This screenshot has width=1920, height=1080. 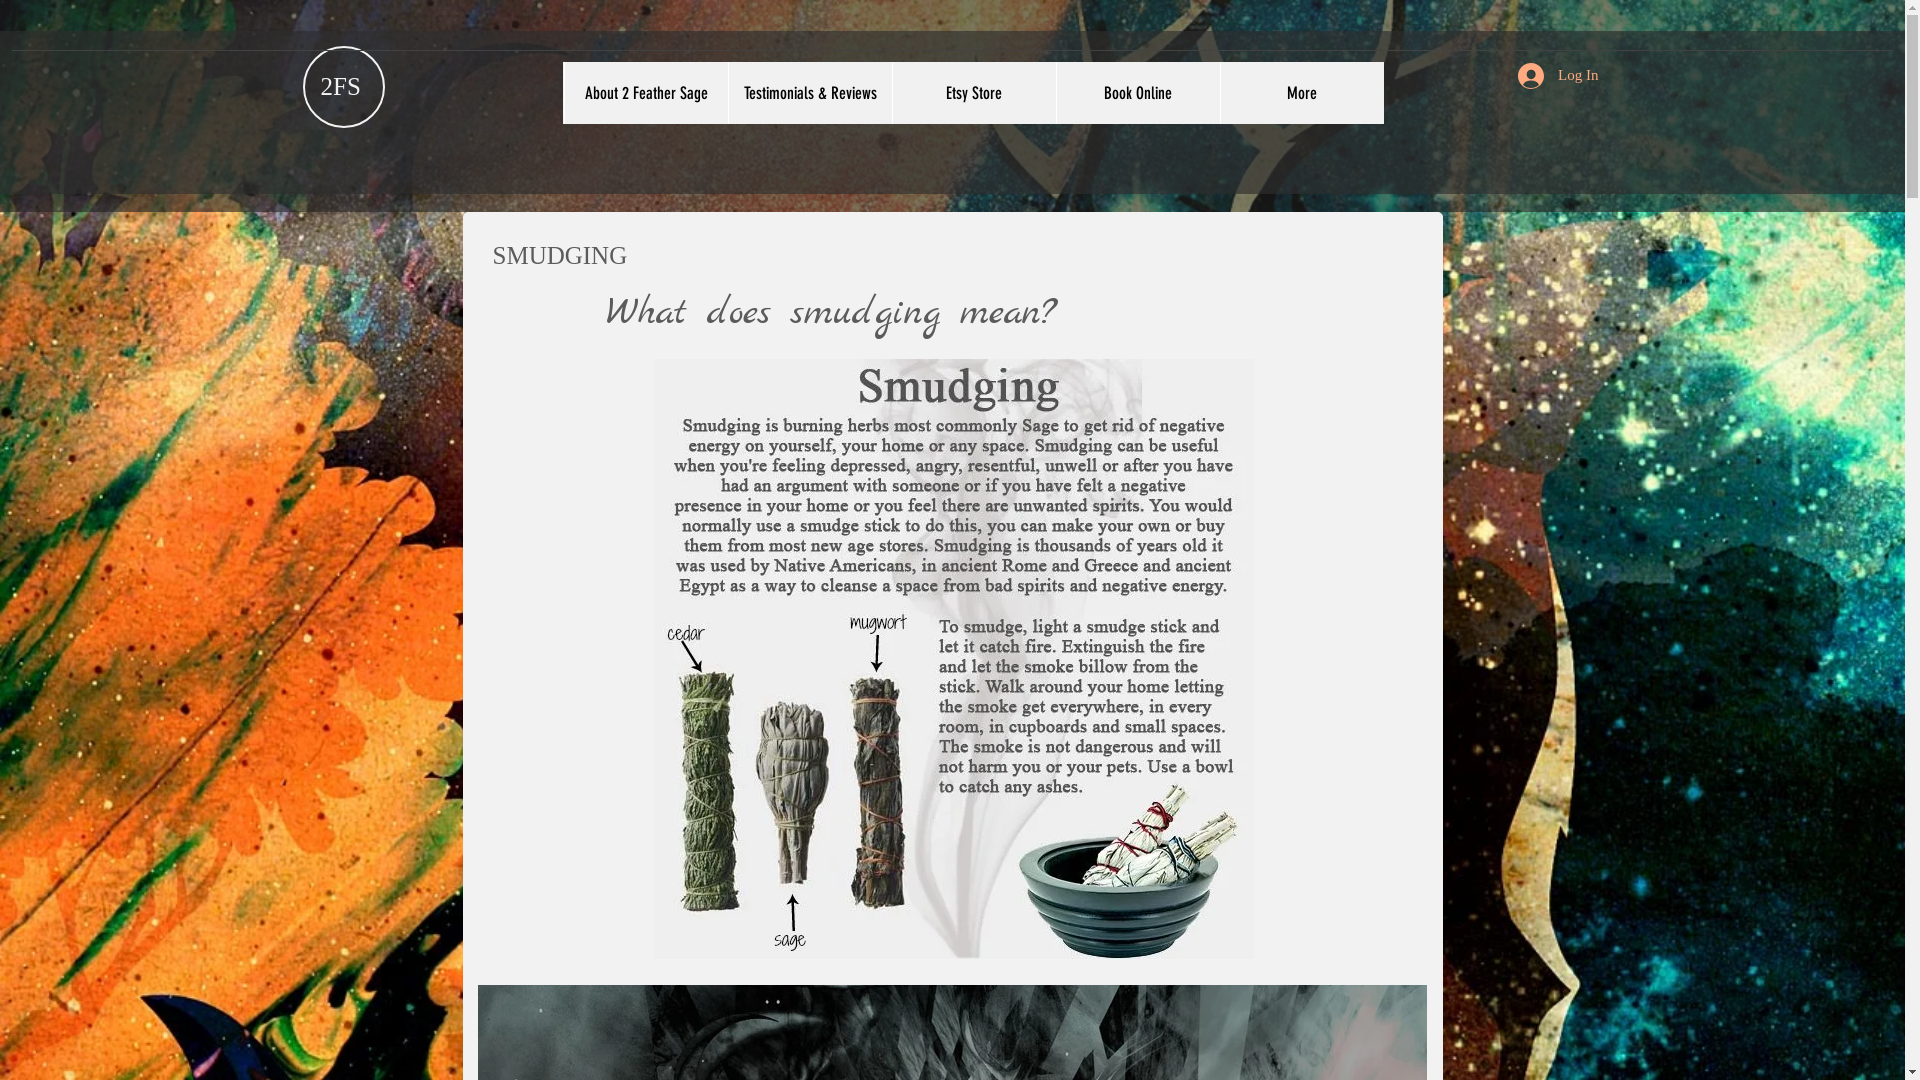 I want to click on Book Online, so click(x=1138, y=93).